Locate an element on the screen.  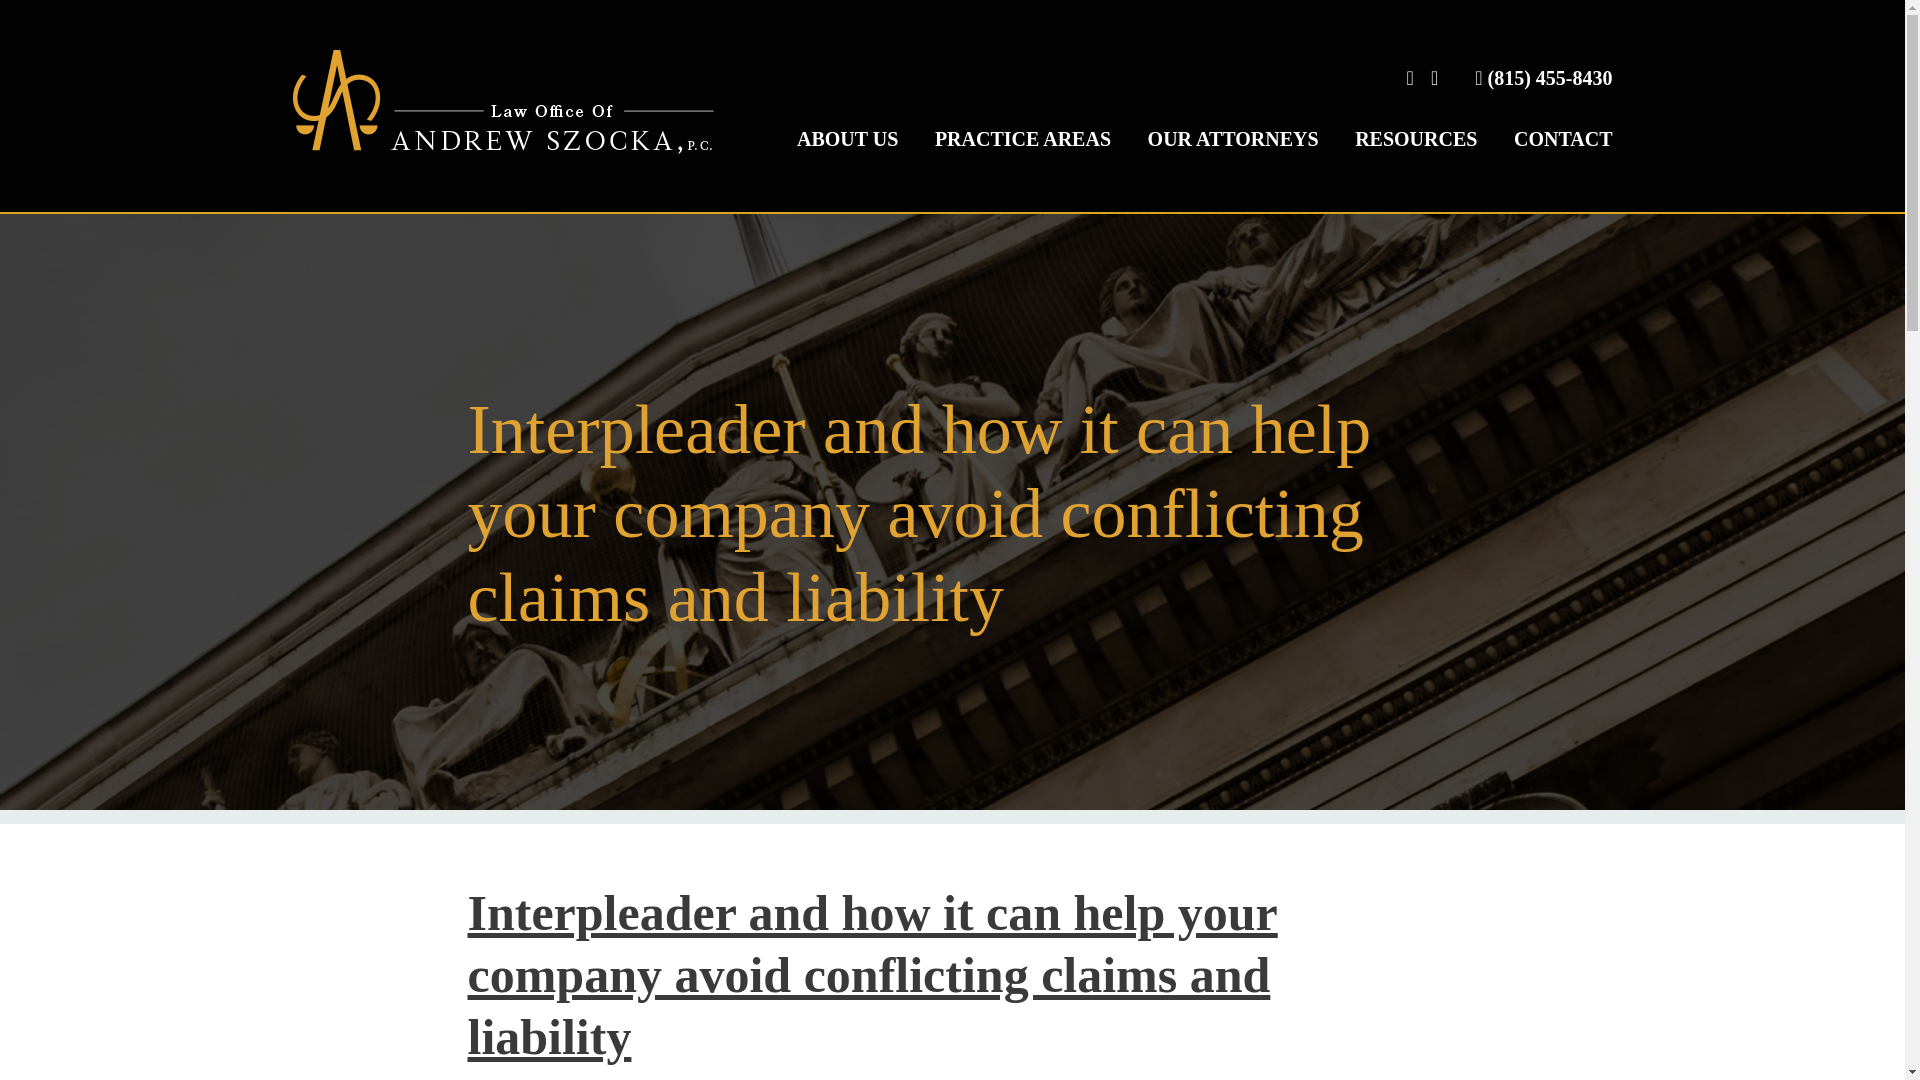
RESOURCES is located at coordinates (1416, 157).